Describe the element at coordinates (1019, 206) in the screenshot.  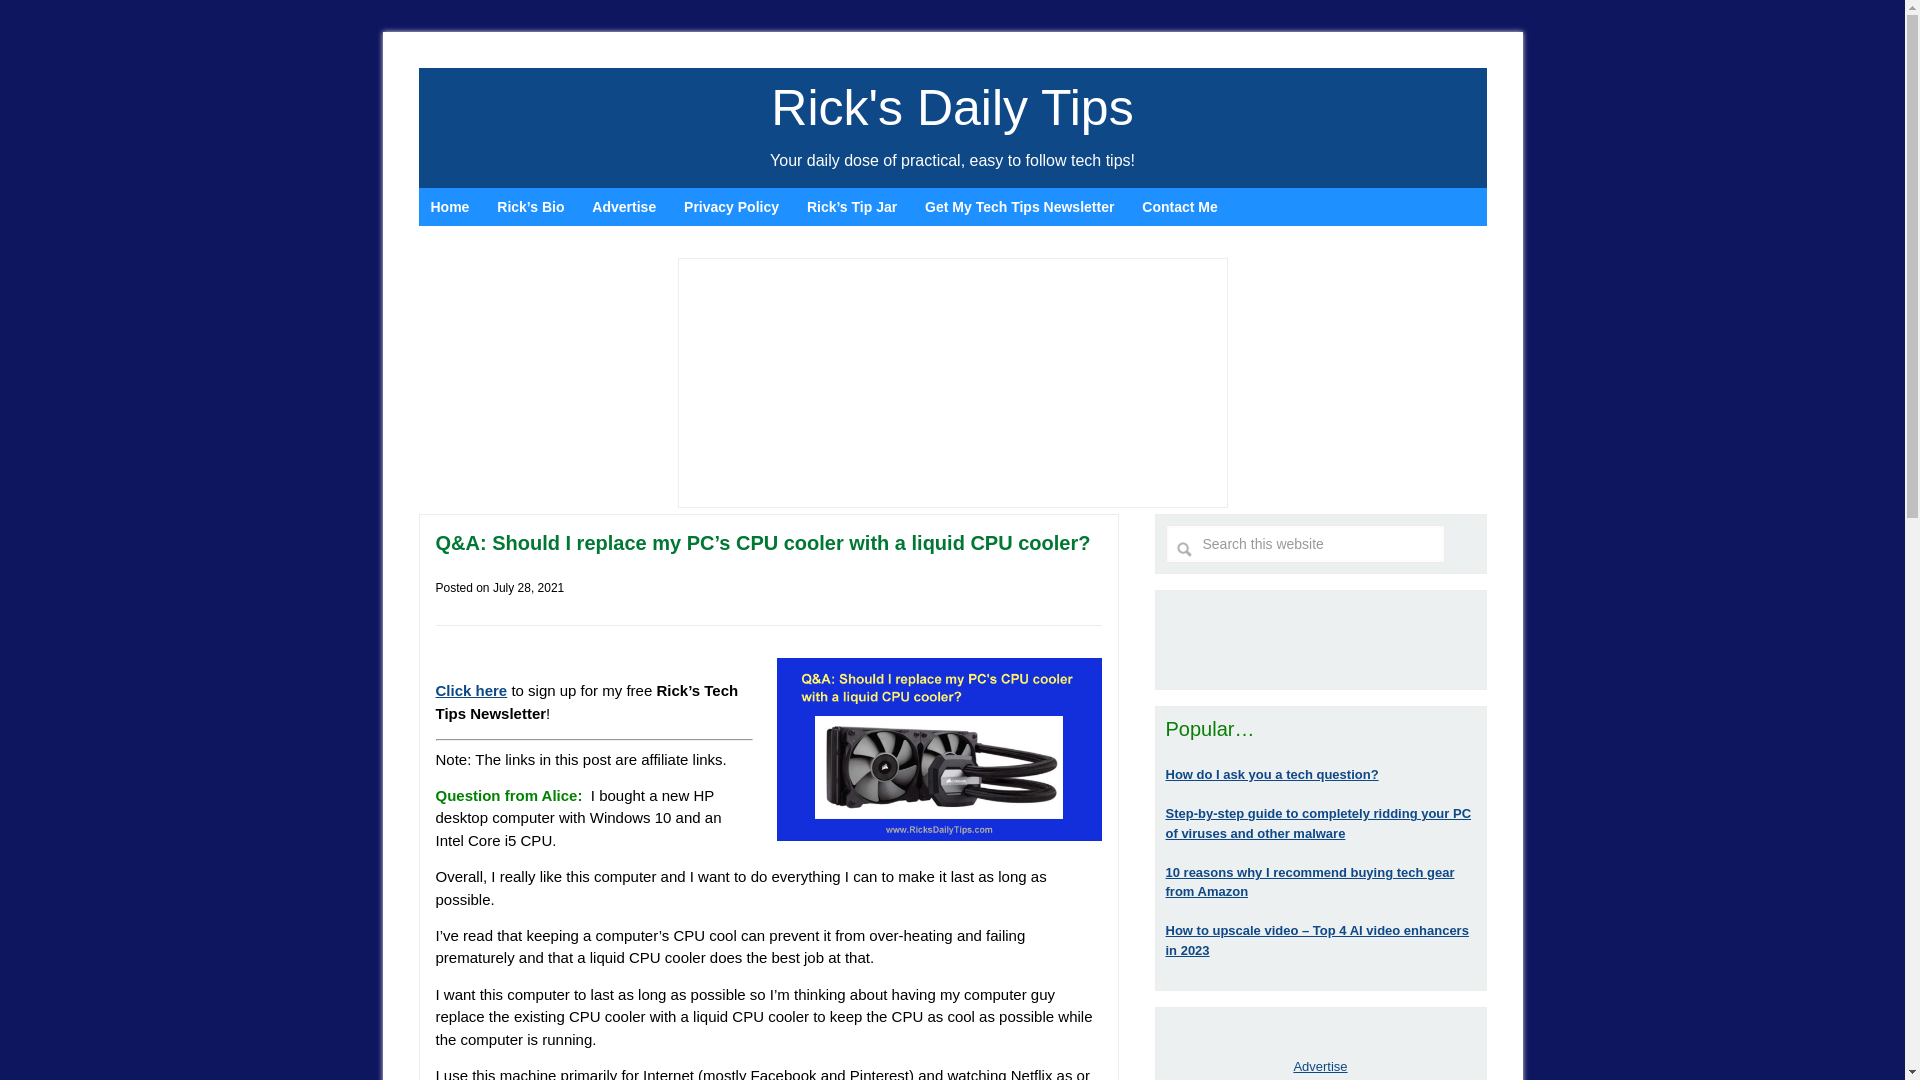
I see `Get My Tech Tips Newsletter` at that location.